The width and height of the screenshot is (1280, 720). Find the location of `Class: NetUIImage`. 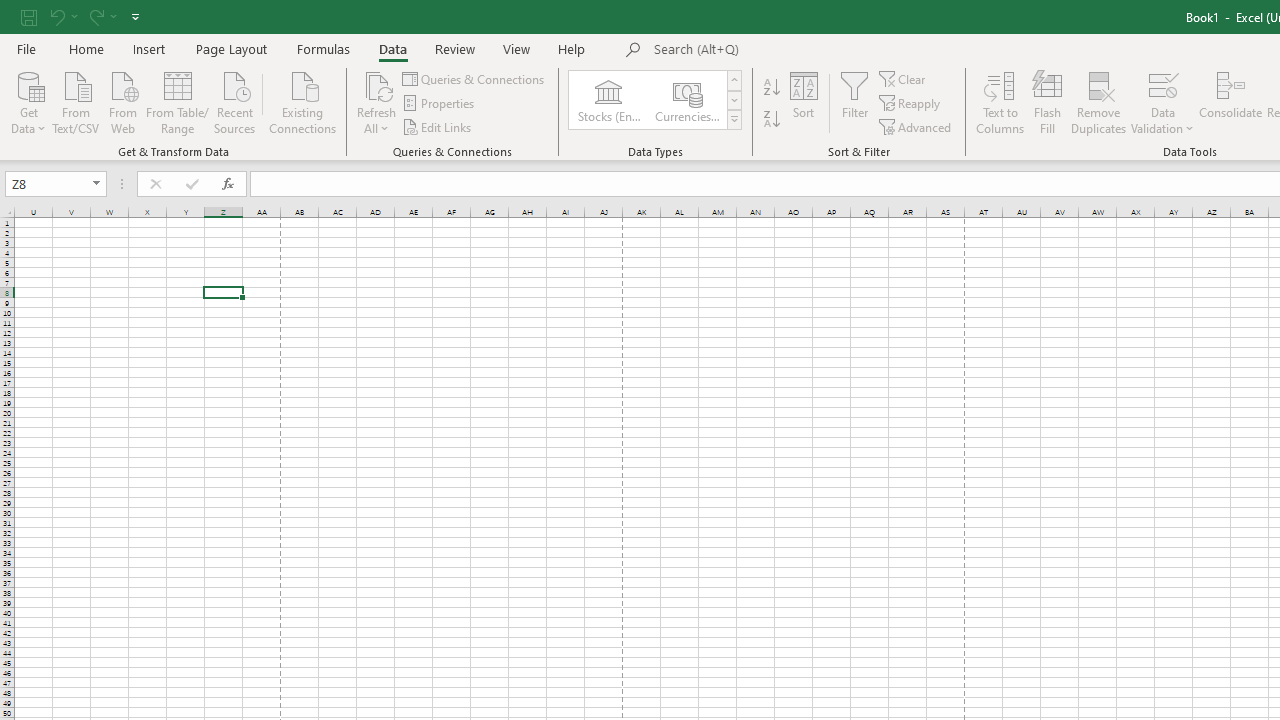

Class: NetUIImage is located at coordinates (734, 119).